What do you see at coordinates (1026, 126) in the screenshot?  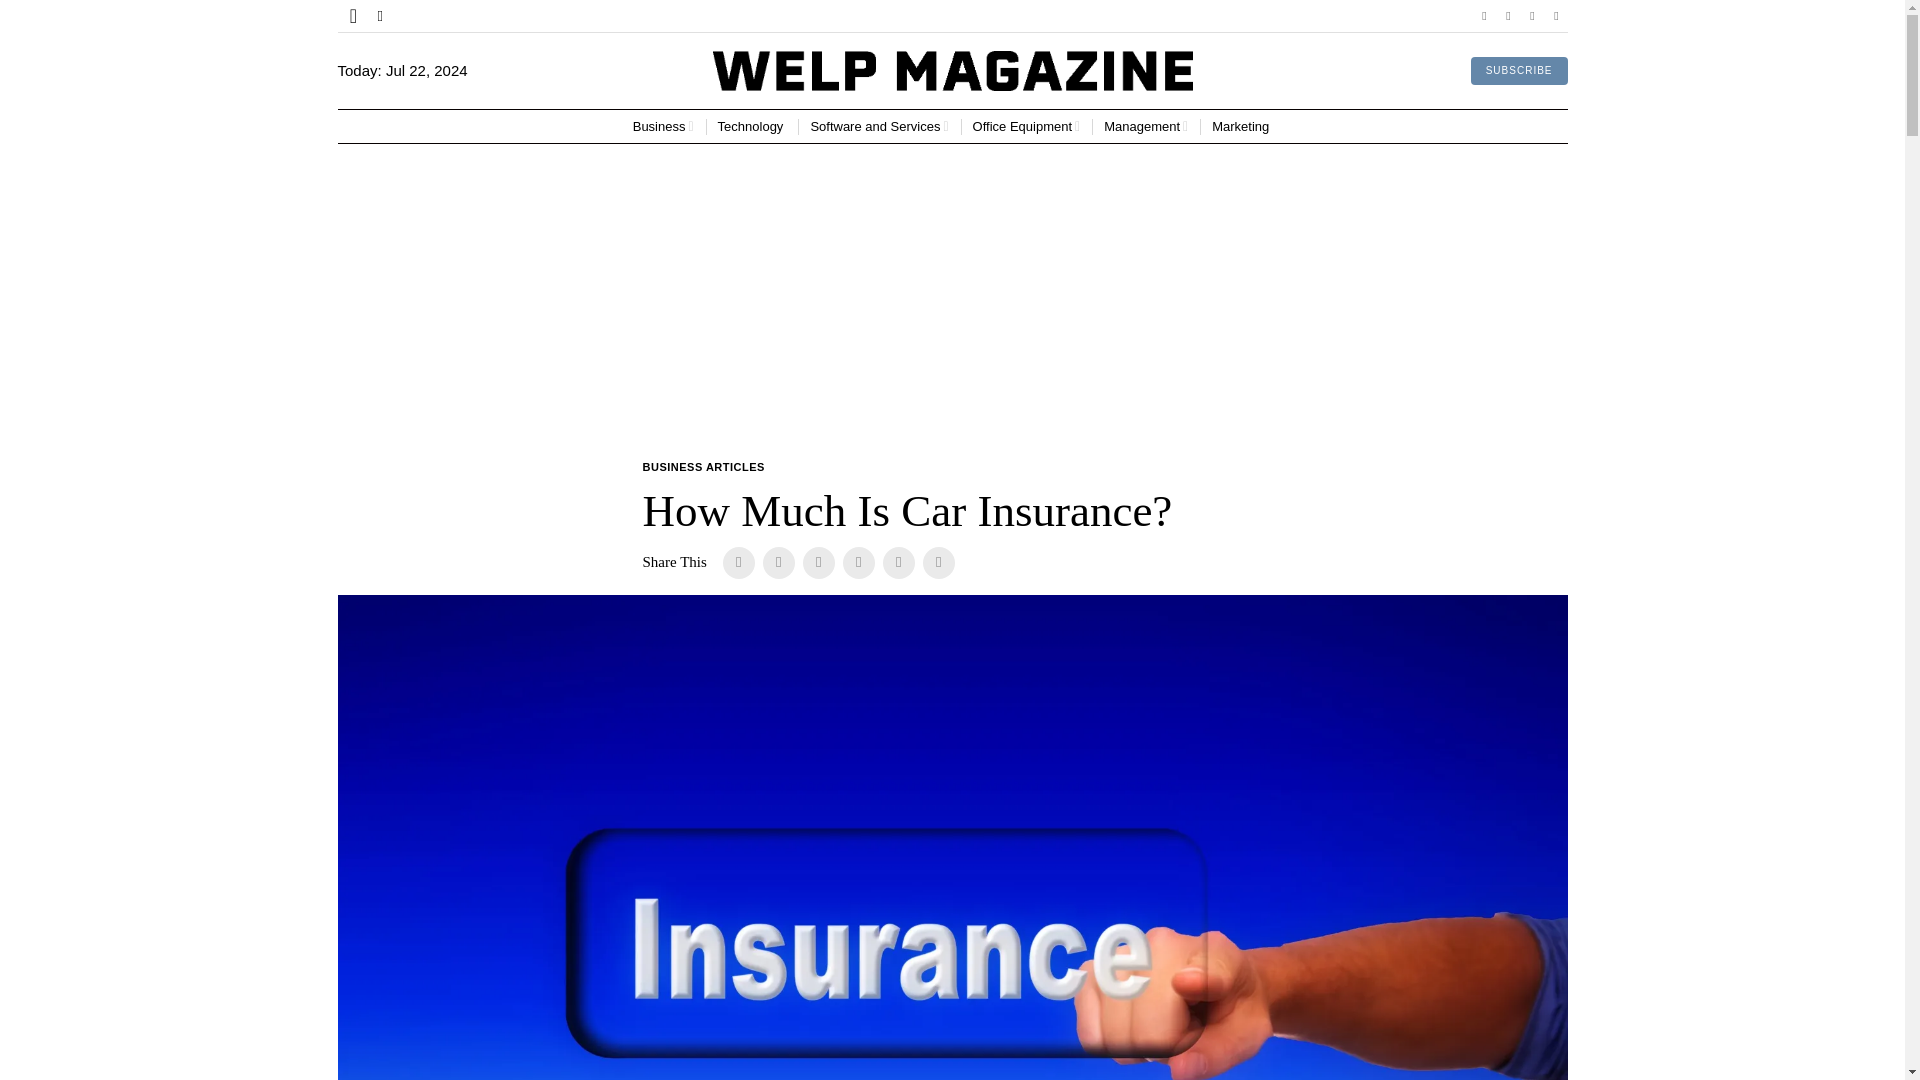 I see `Office Equipment` at bounding box center [1026, 126].